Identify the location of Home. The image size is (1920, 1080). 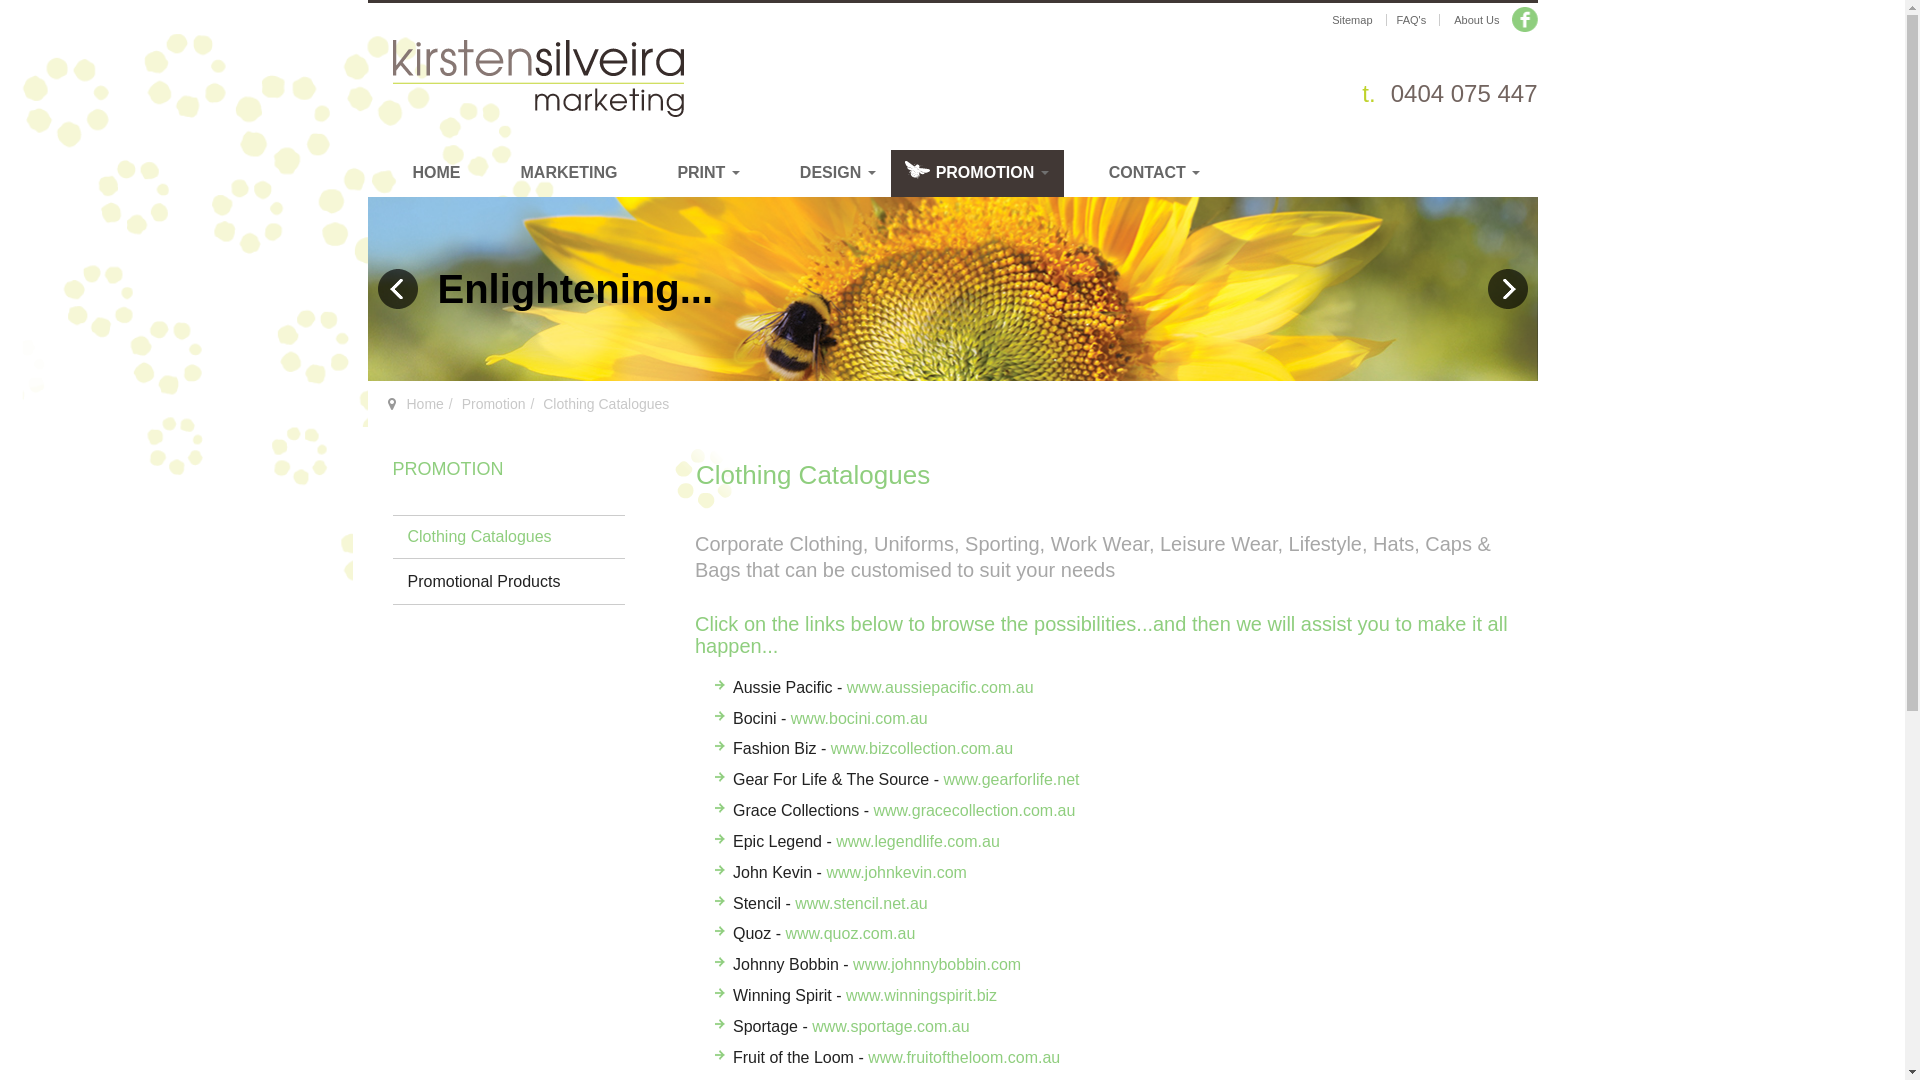
(424, 404).